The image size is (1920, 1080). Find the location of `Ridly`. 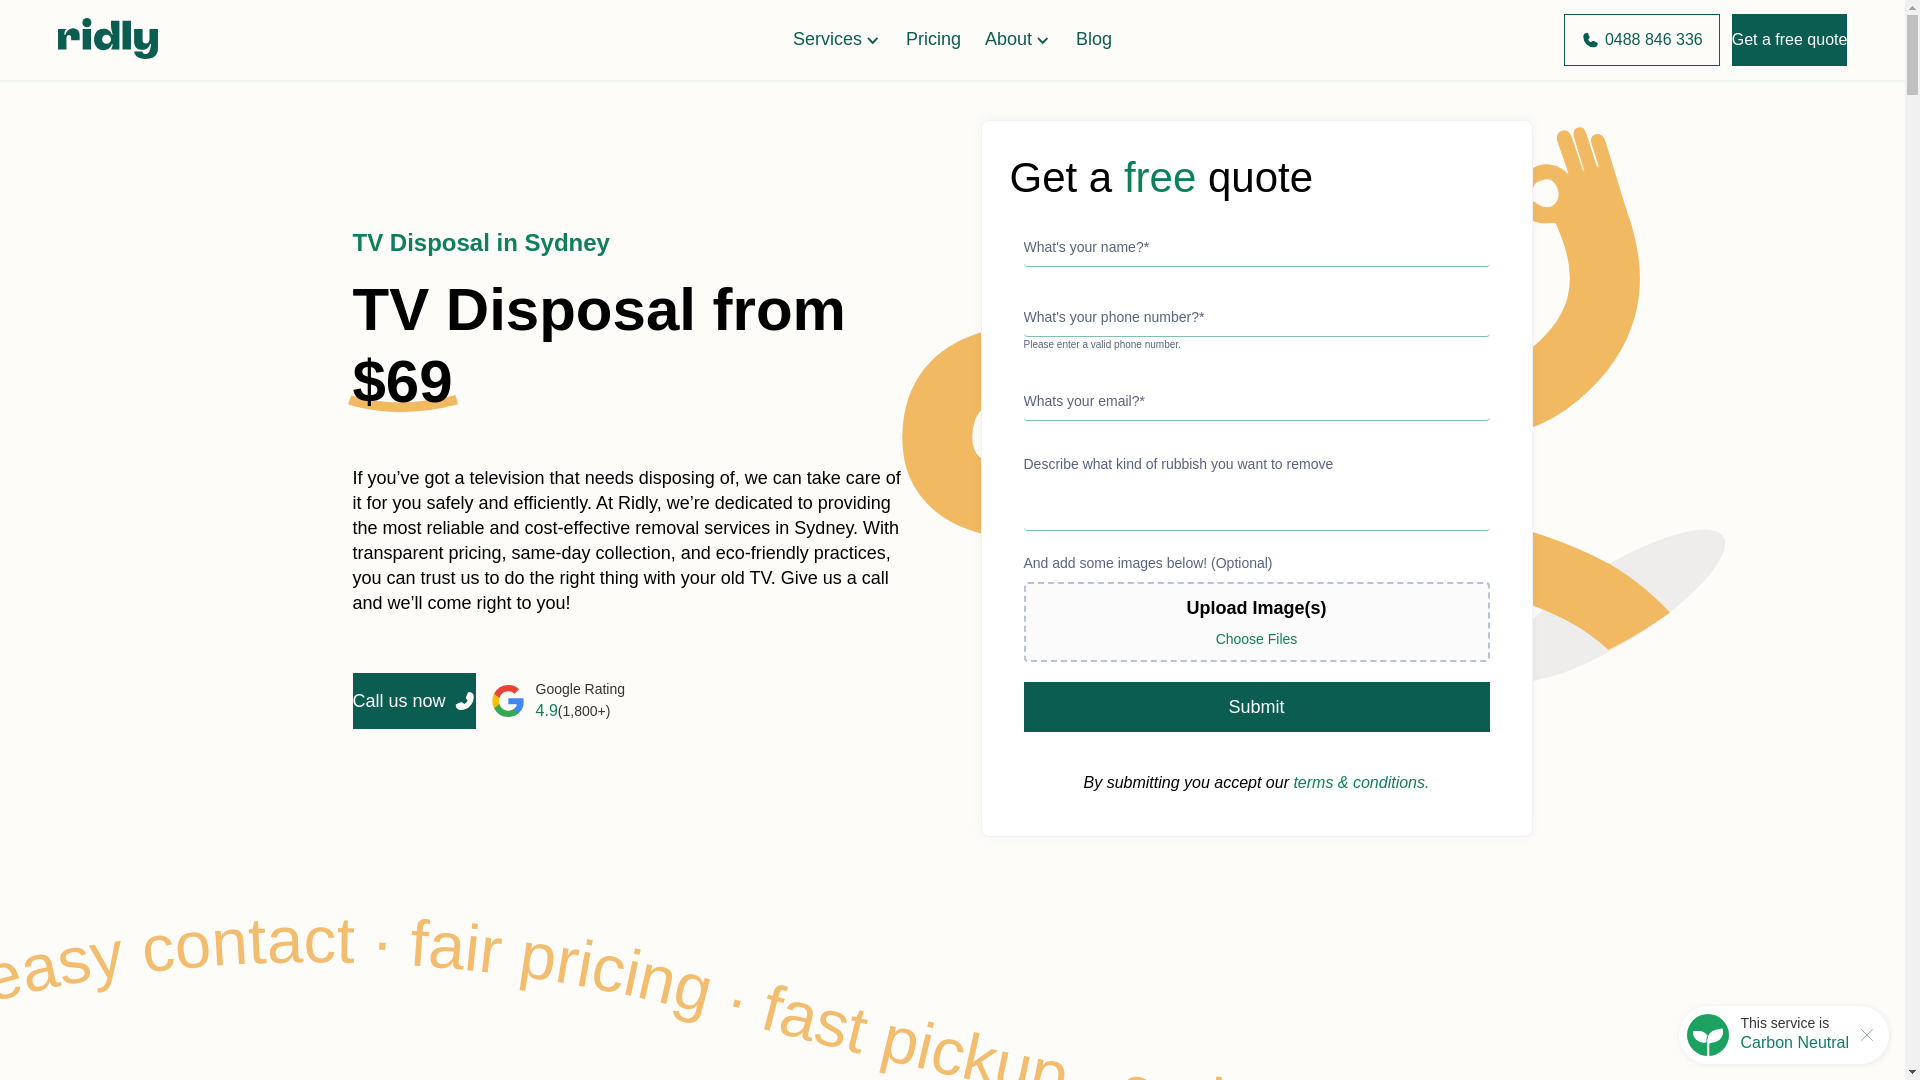

Ridly is located at coordinates (107, 39).